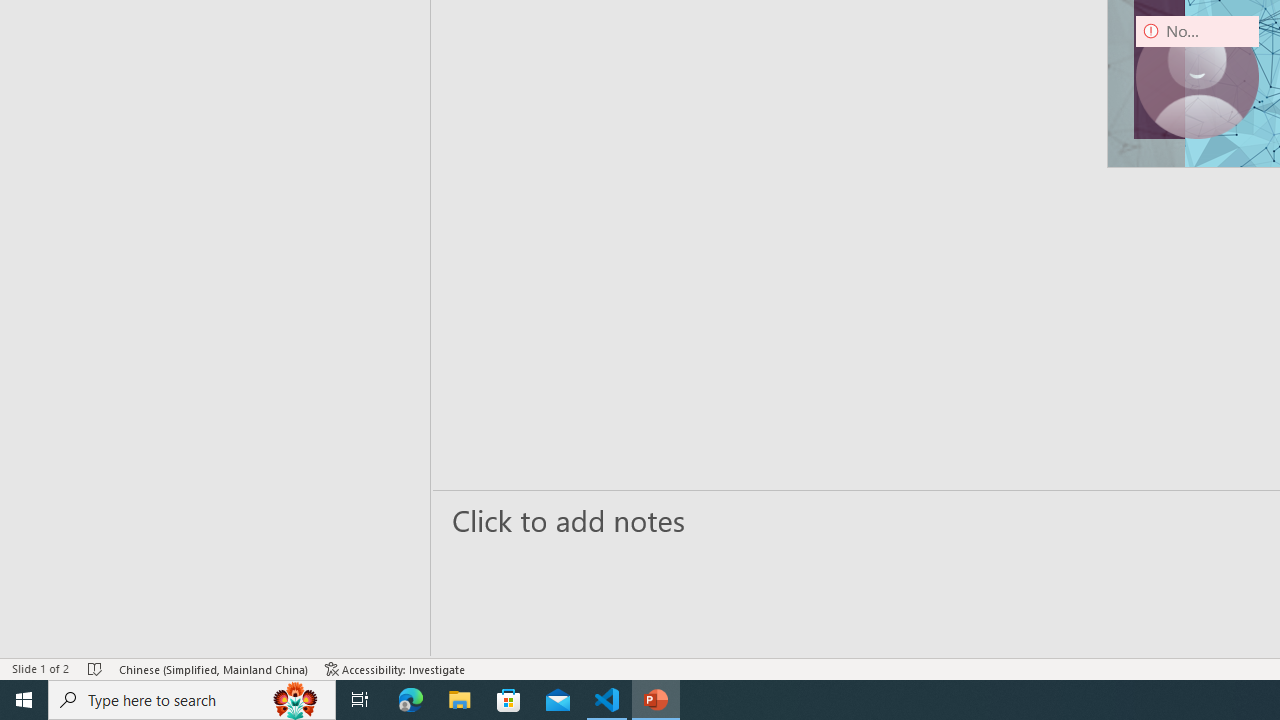  I want to click on Camera 9, No camera detected., so click(1197, 77).